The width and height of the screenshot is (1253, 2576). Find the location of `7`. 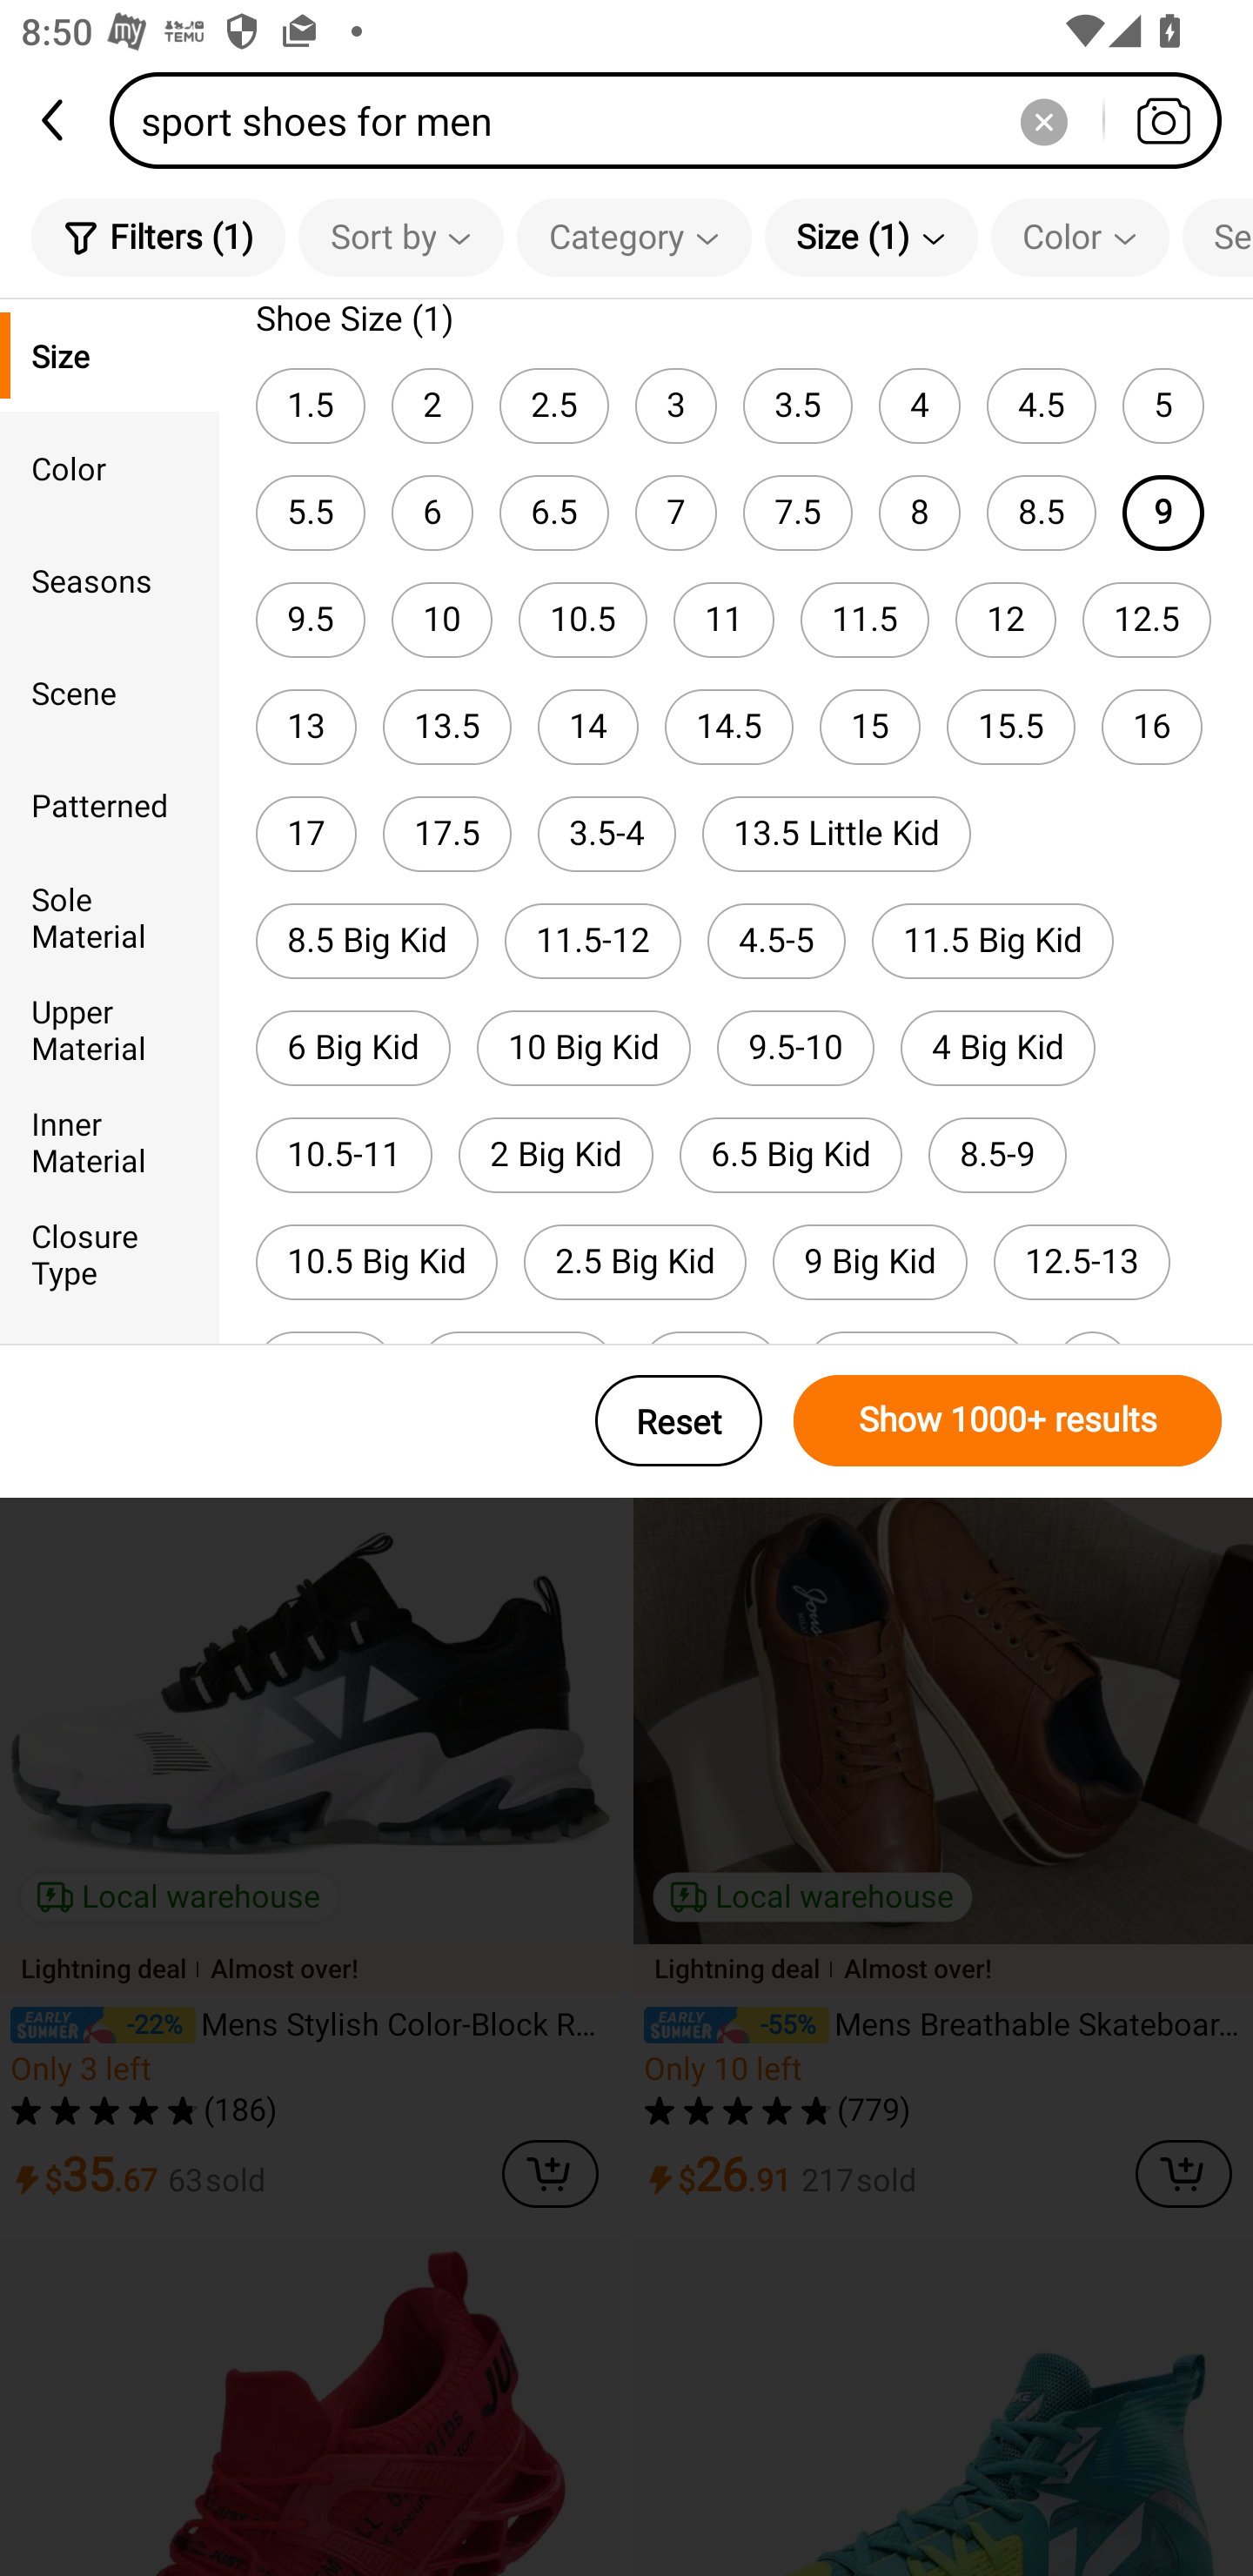

7 is located at coordinates (675, 512).